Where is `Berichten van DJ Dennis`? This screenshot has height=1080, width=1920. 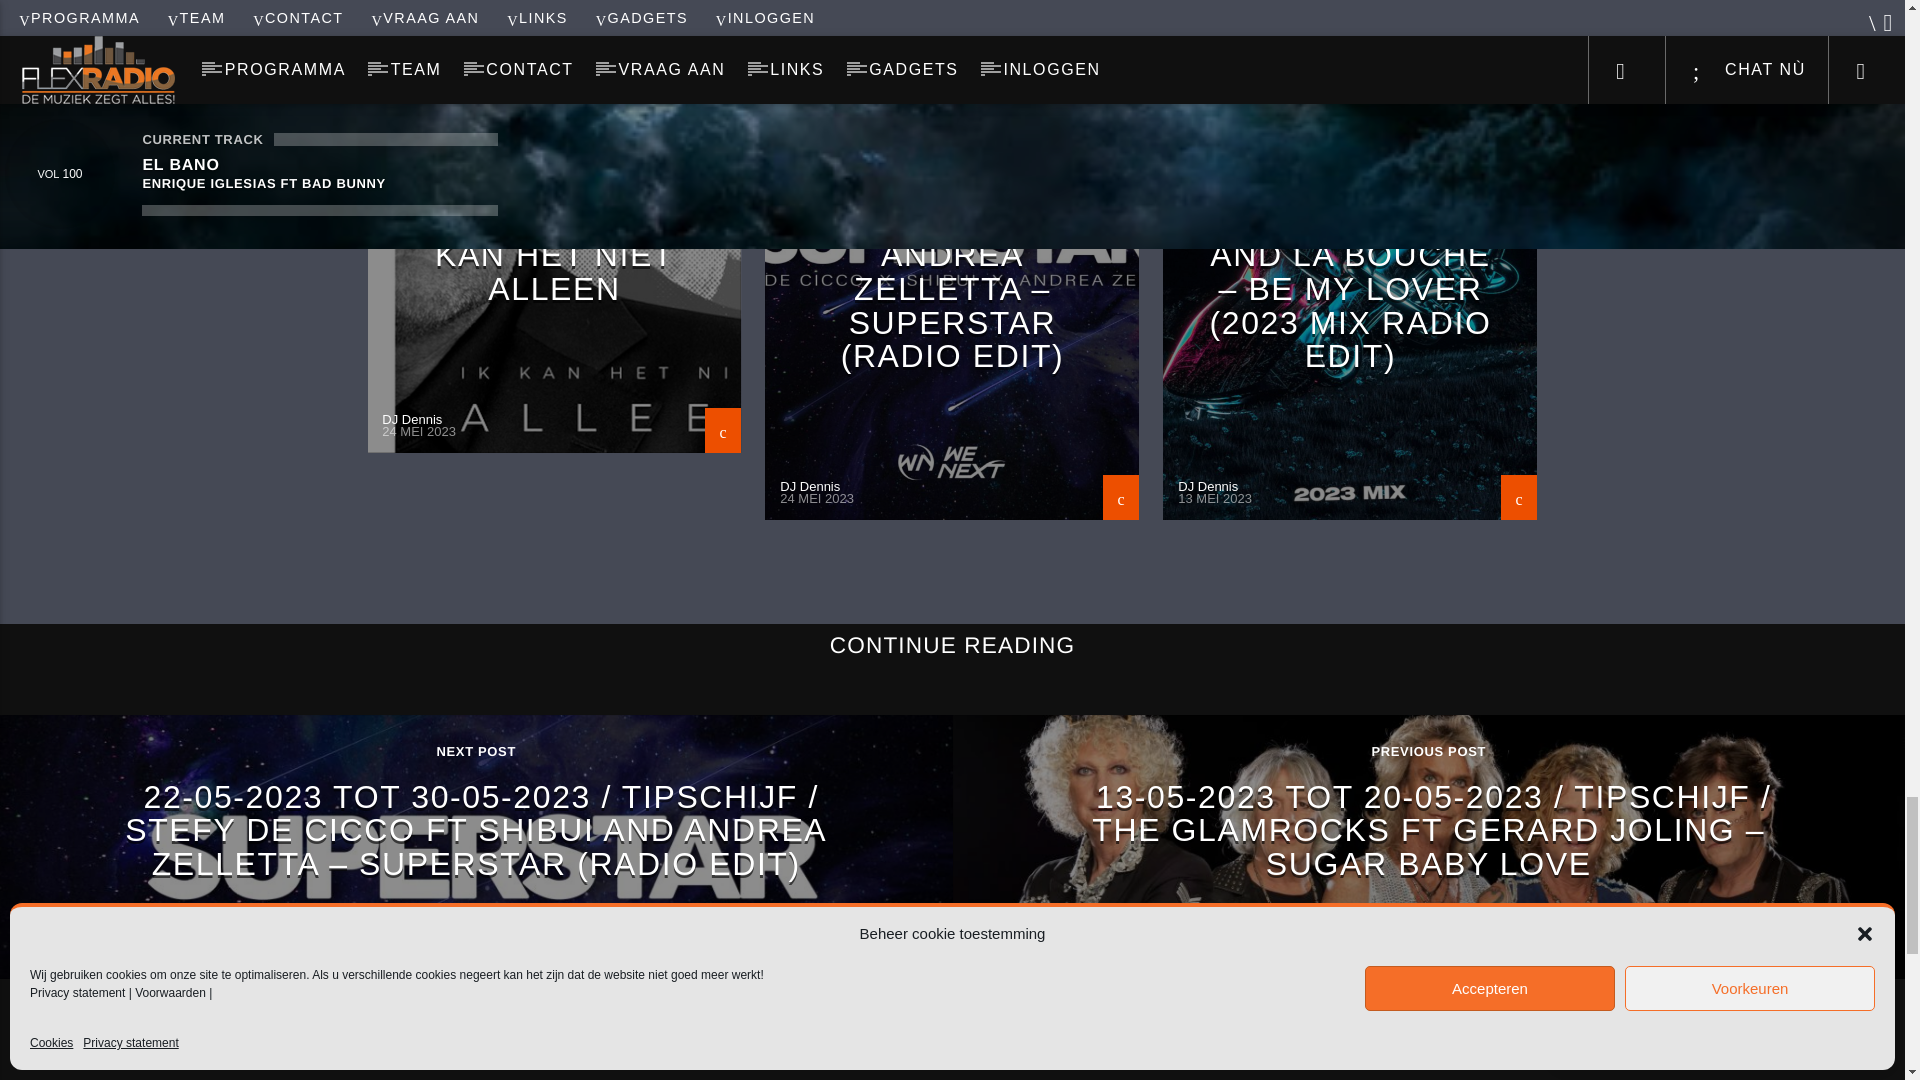 Berichten van DJ Dennis is located at coordinates (1208, 486).